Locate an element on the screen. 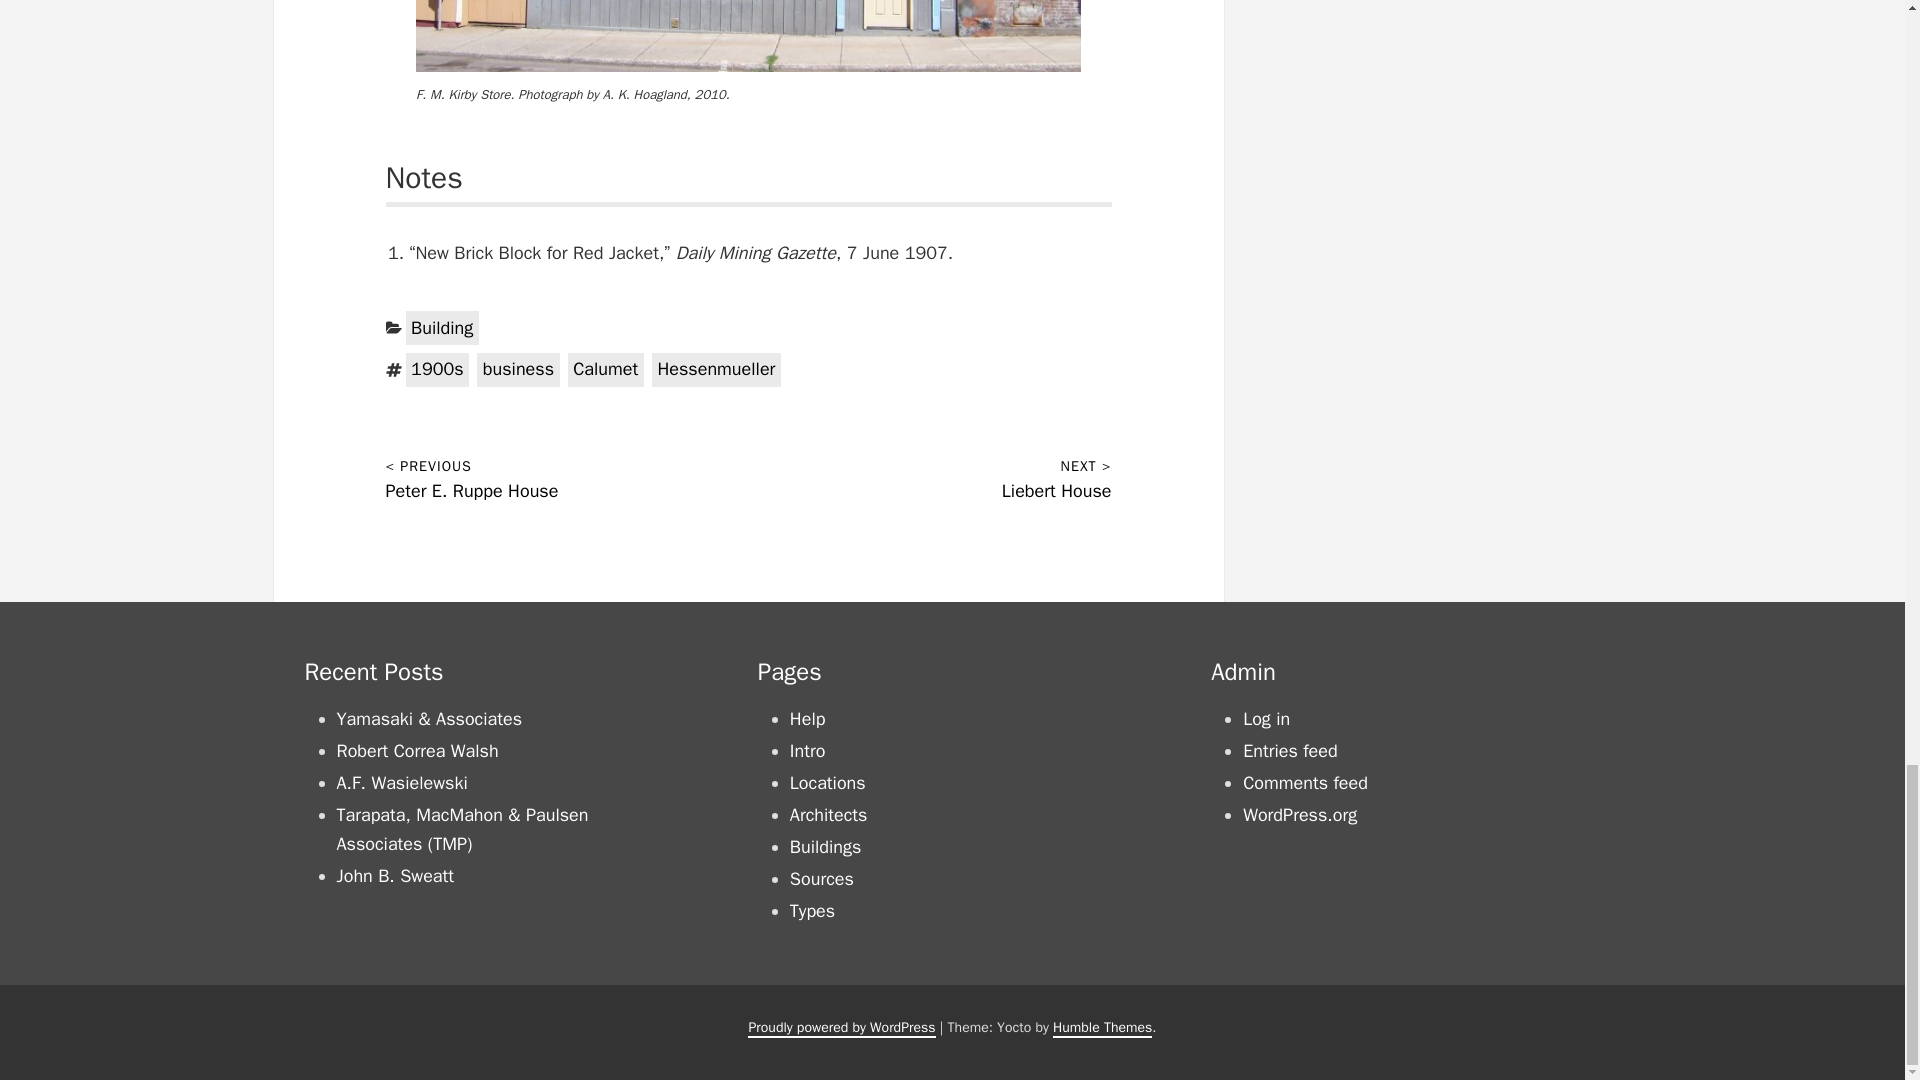 The image size is (1920, 1080). Hessenmueller is located at coordinates (716, 370).